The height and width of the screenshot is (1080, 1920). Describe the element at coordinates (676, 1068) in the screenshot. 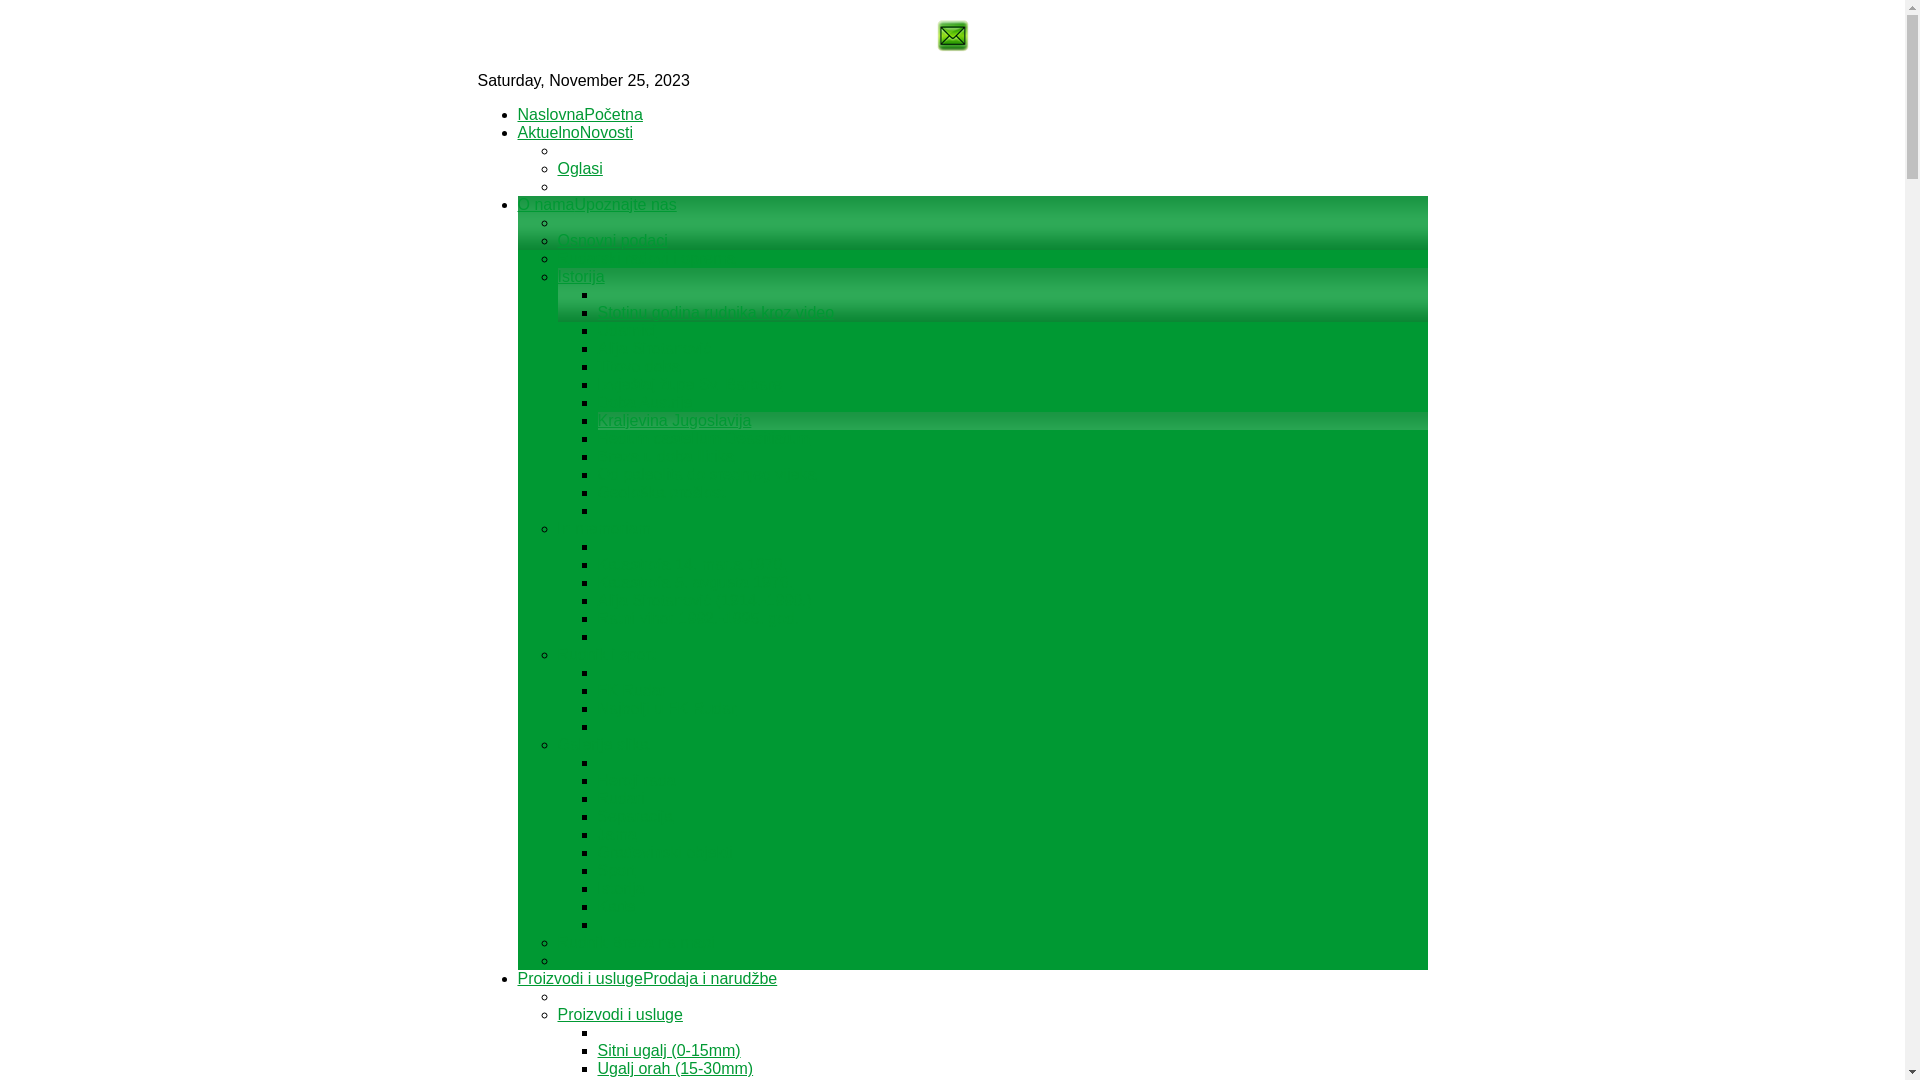

I see `Ugalj orah (15-30mm)` at that location.